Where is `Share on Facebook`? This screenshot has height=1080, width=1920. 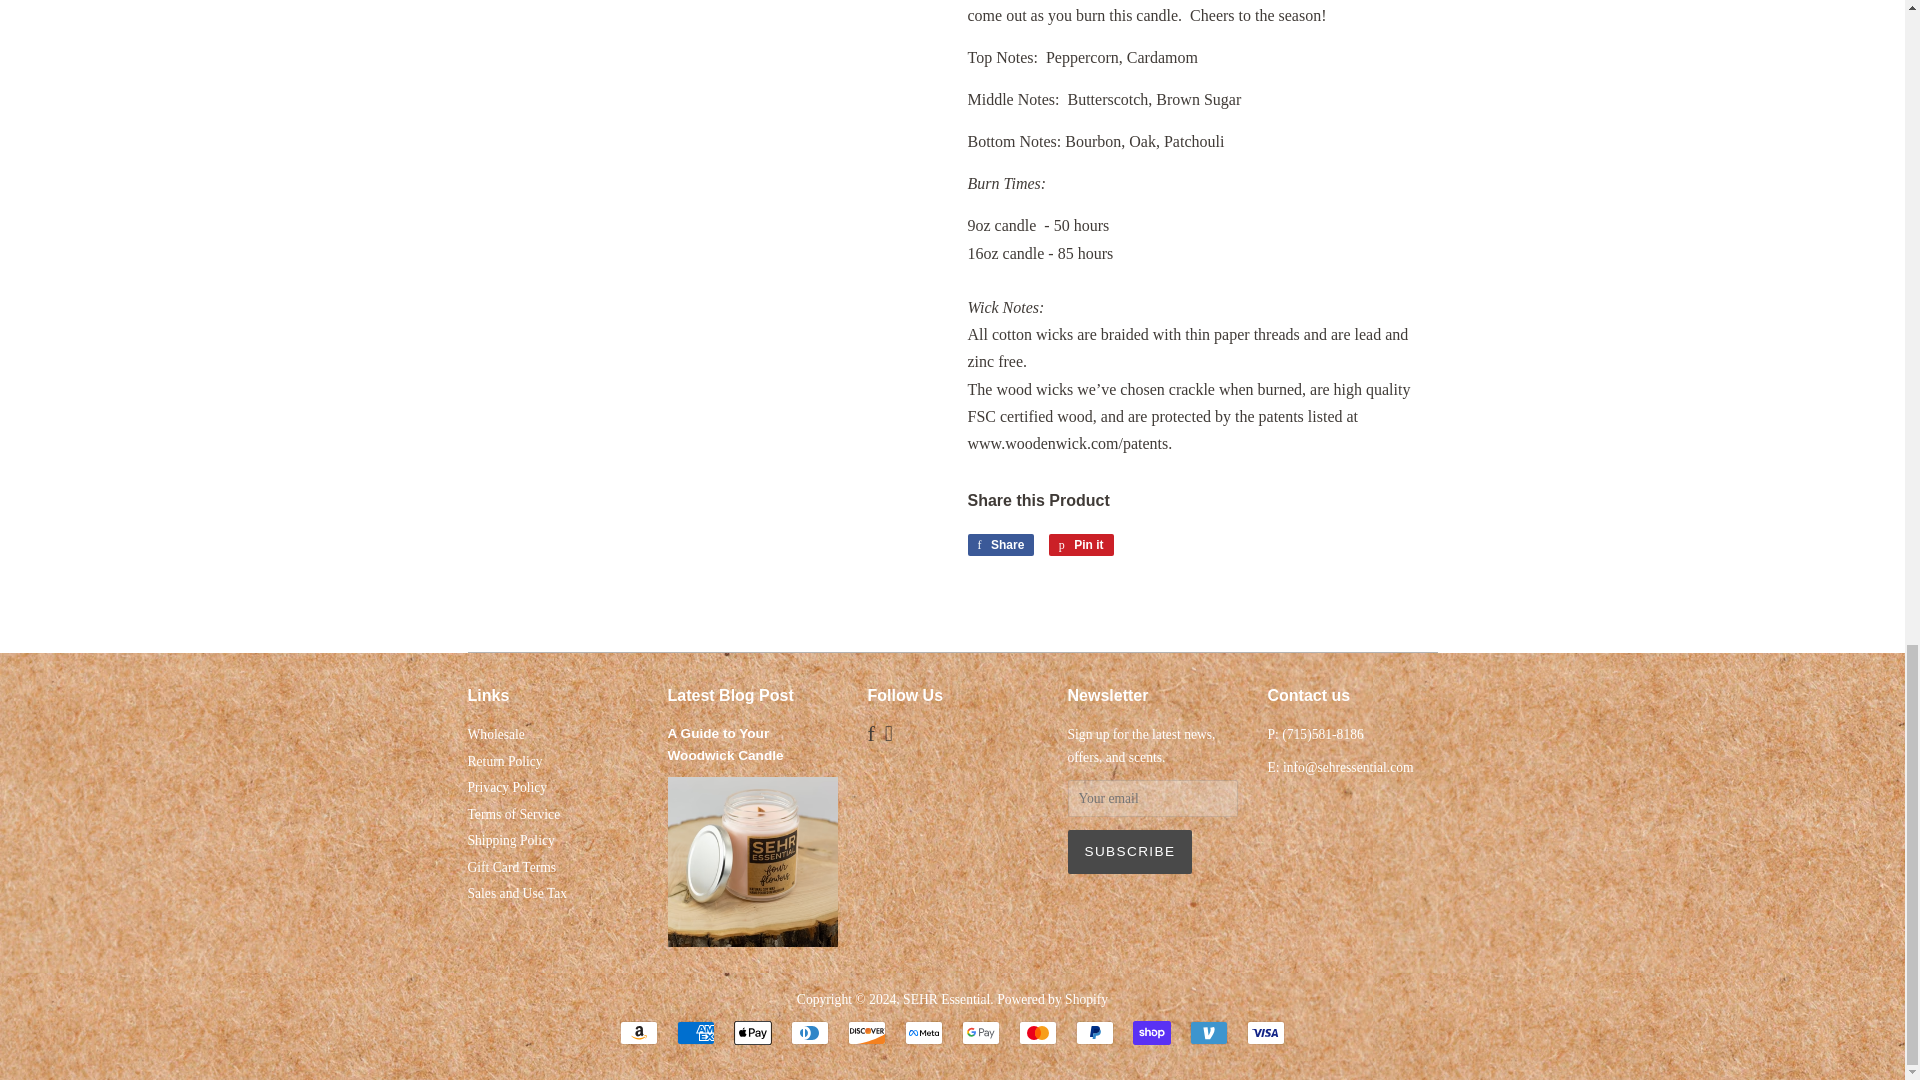 Share on Facebook is located at coordinates (923, 1032).